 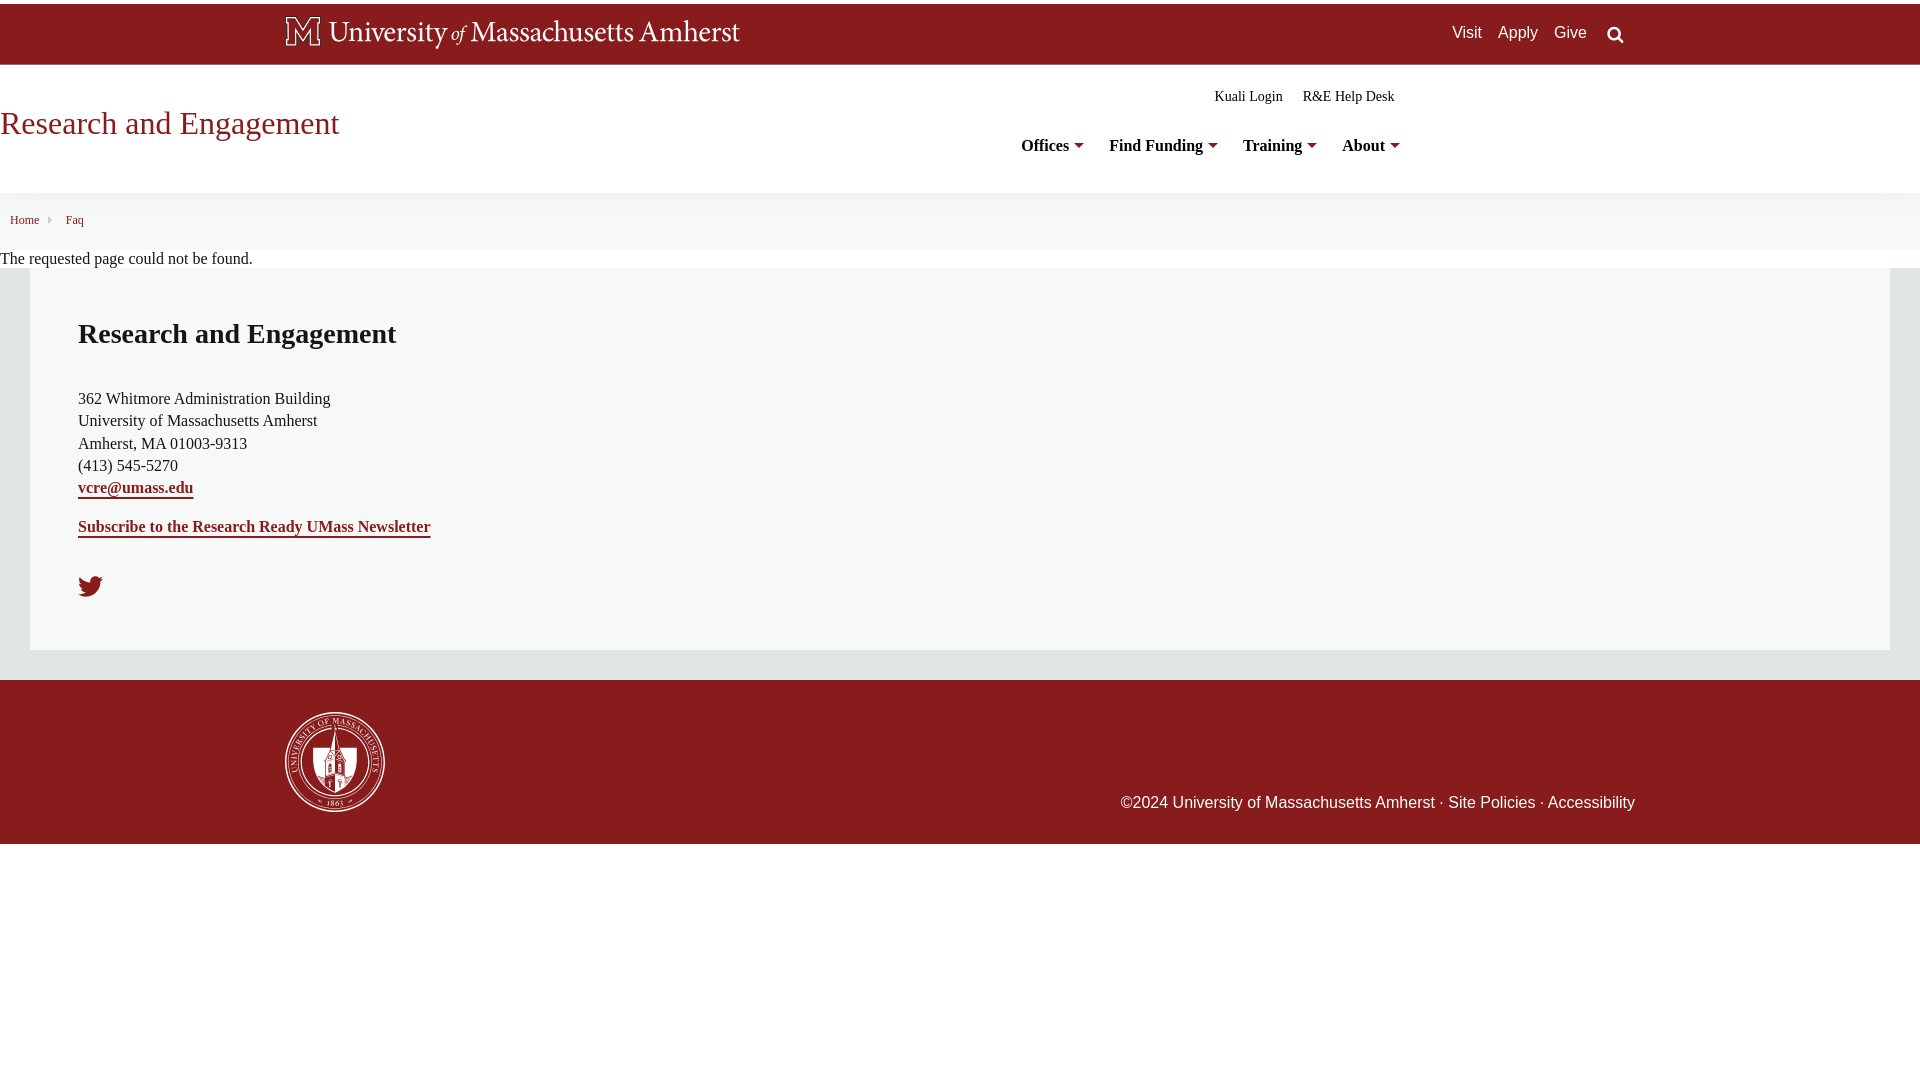 I want to click on Research and Engagement, so click(x=170, y=122).